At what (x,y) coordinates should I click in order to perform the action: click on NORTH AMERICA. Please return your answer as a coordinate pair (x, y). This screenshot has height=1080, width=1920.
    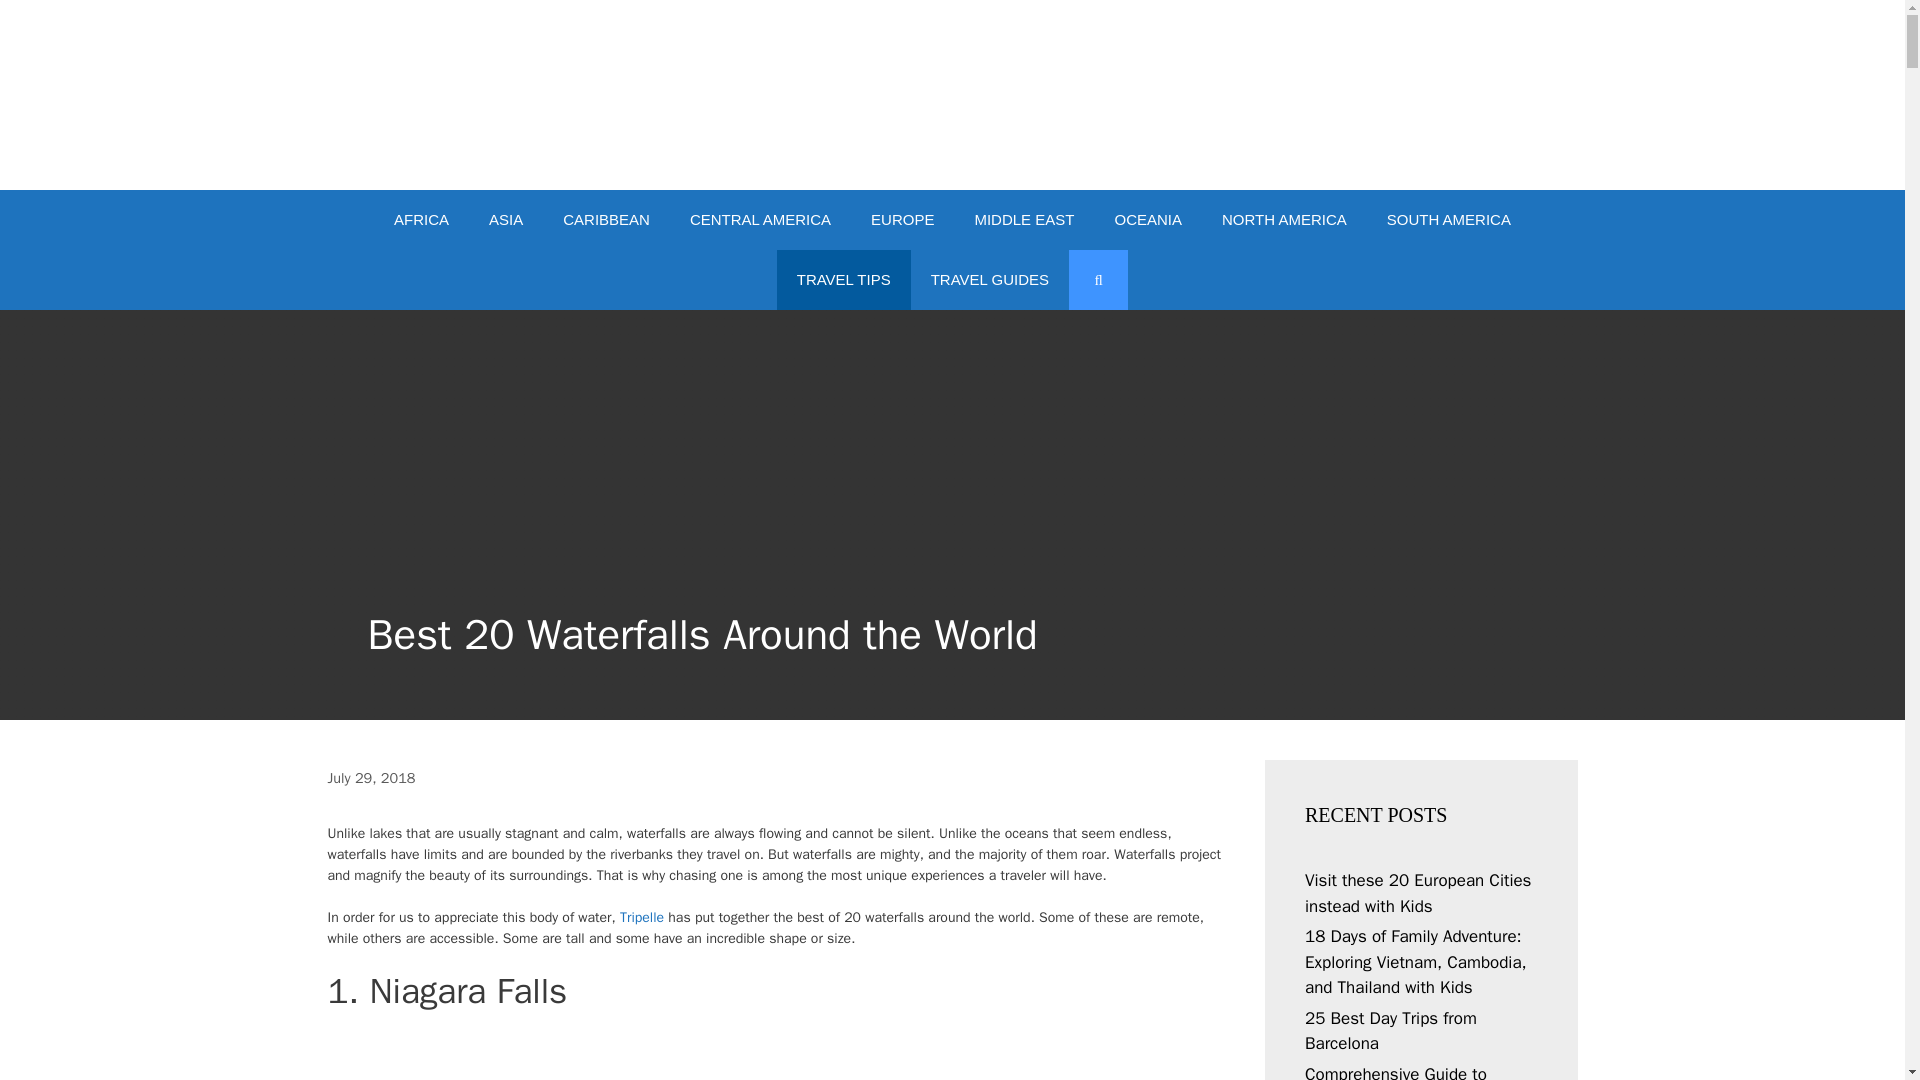
    Looking at the image, I should click on (1284, 220).